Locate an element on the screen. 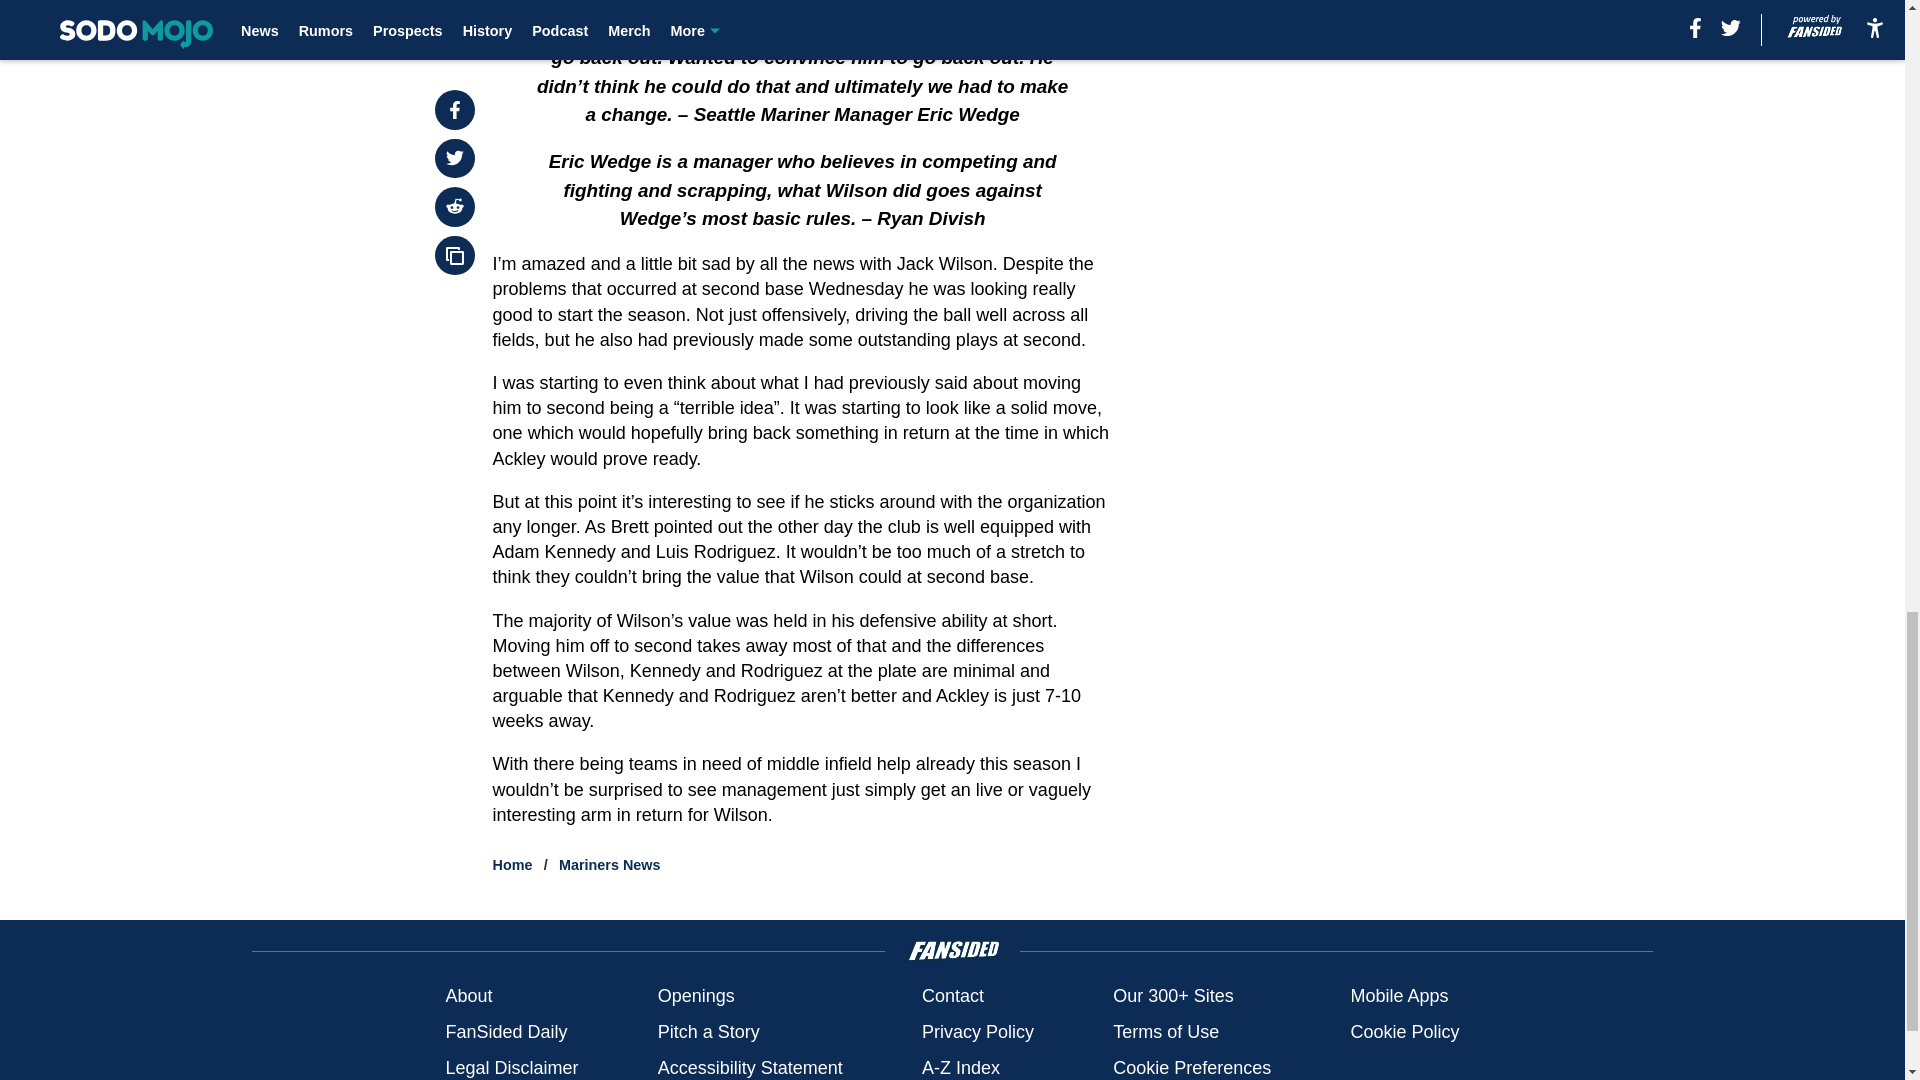  FanSided Daily is located at coordinates (506, 1032).